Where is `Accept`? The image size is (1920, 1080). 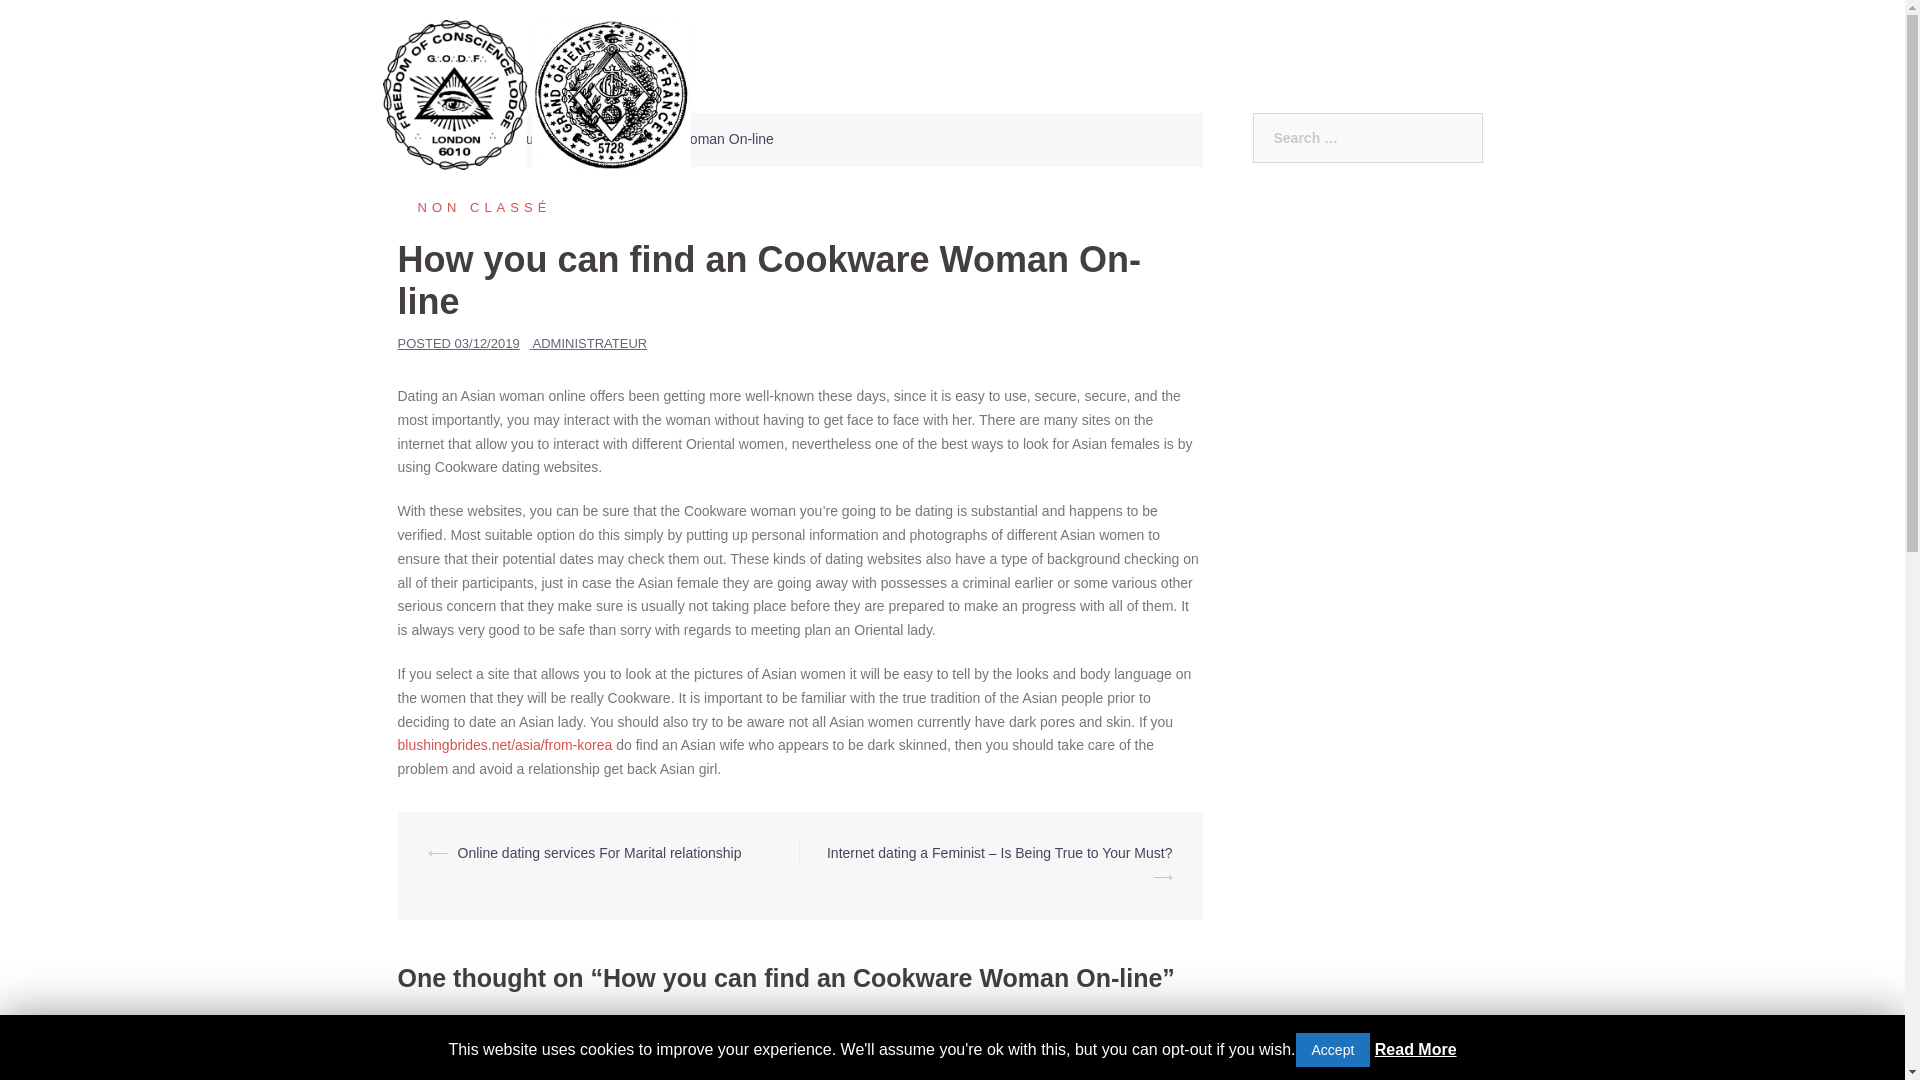 Accept is located at coordinates (1333, 1050).